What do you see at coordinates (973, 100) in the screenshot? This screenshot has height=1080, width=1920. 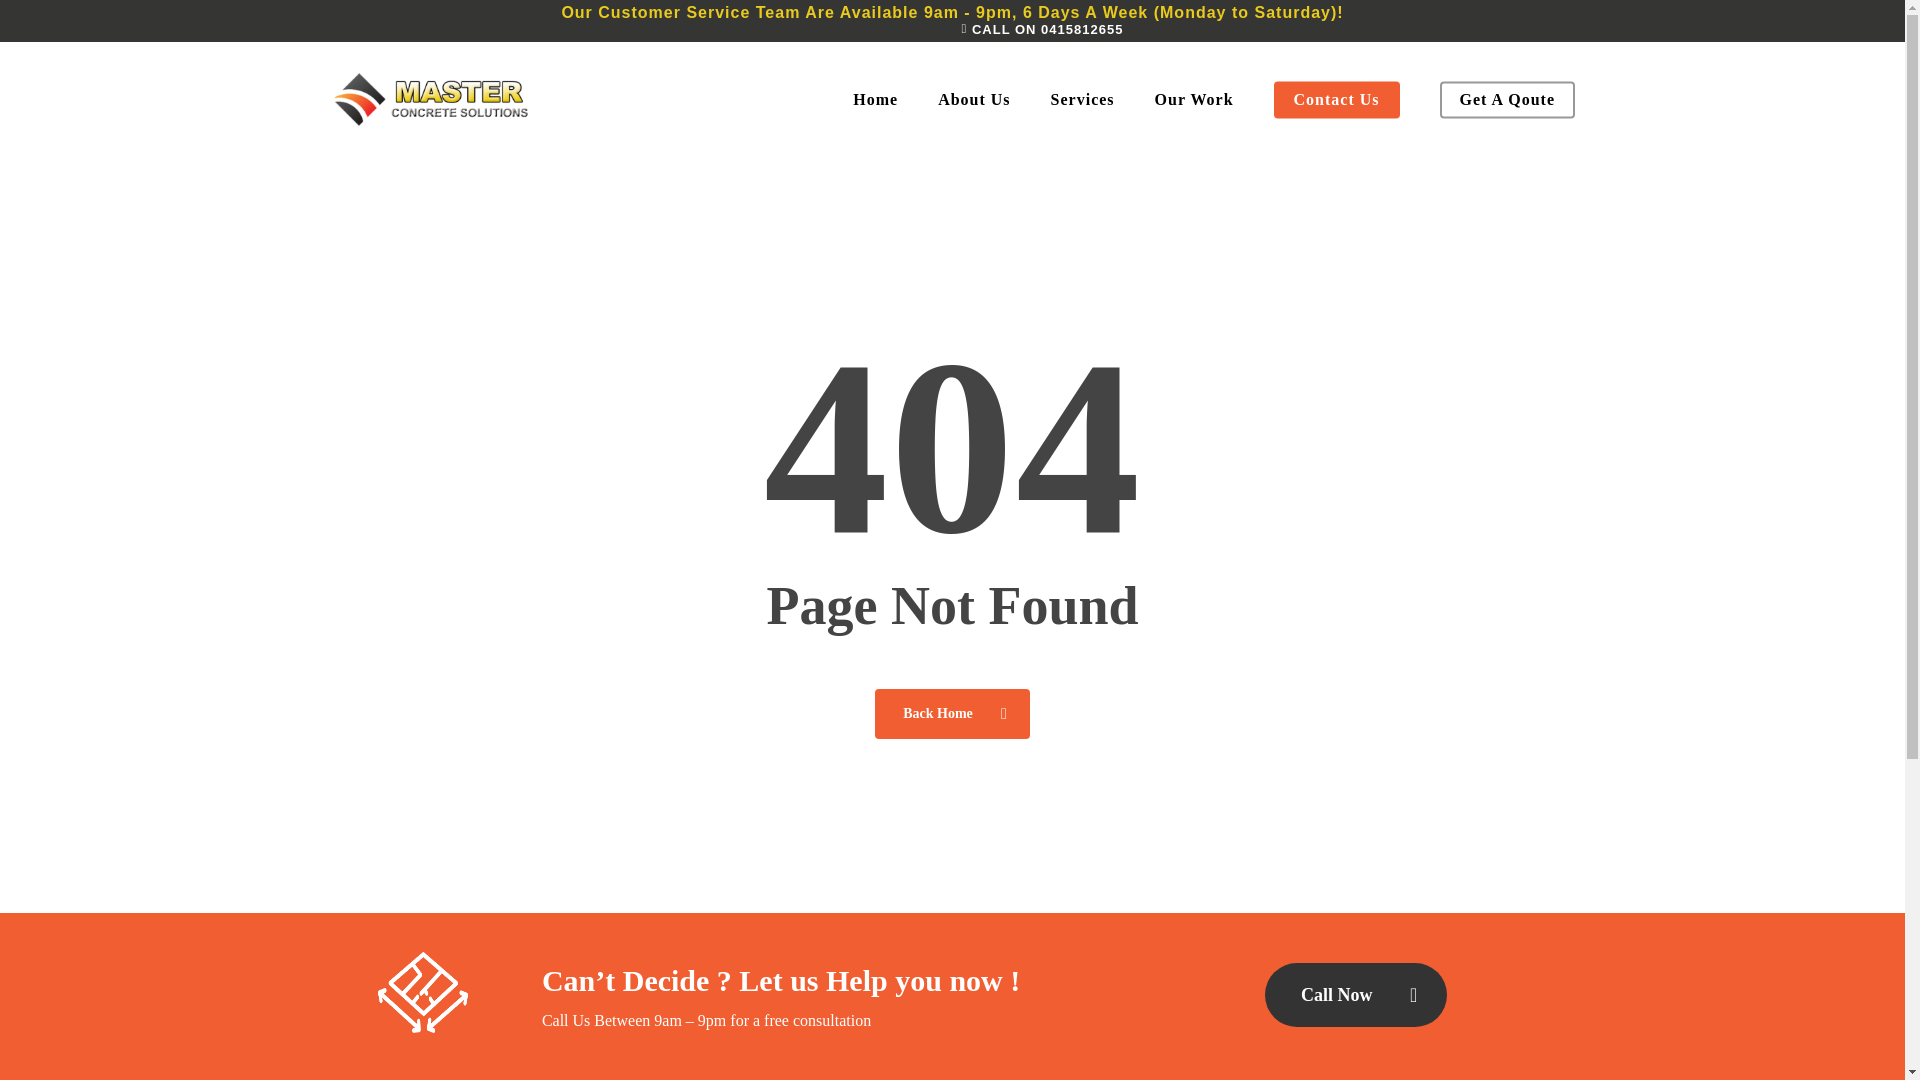 I see `About Us` at bounding box center [973, 100].